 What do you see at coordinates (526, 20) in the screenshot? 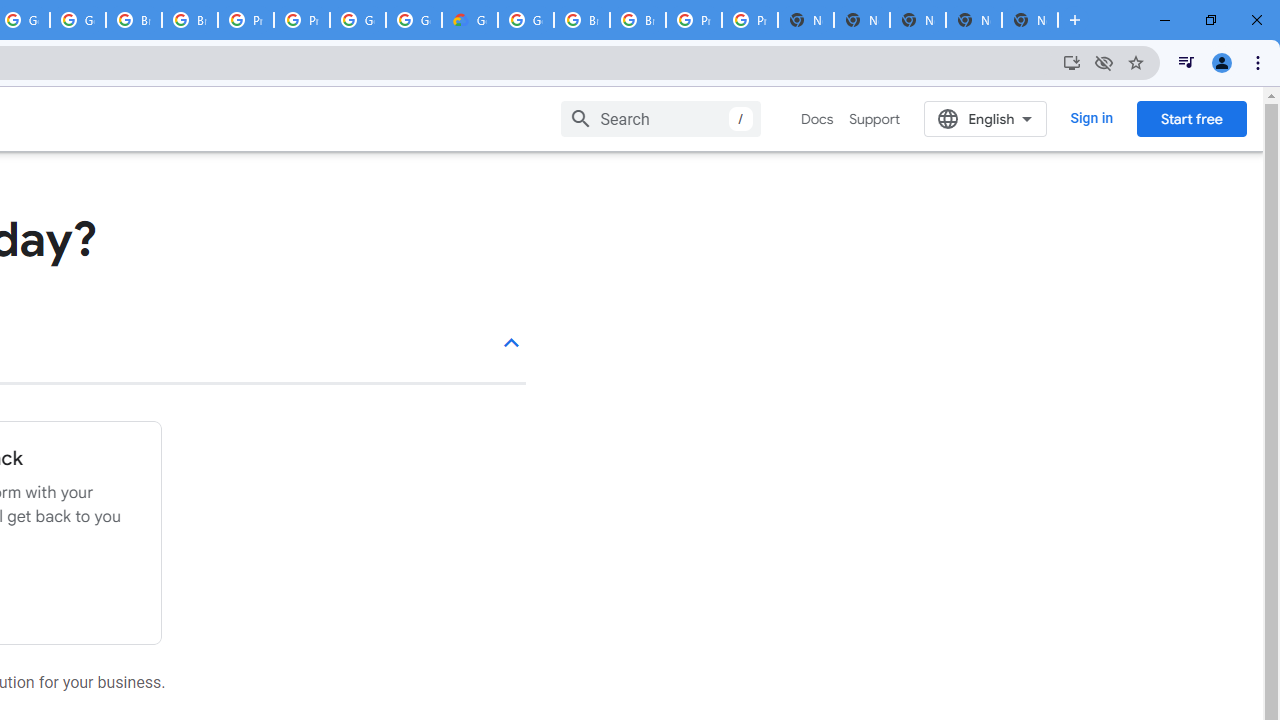
I see `Google Cloud Platform` at bounding box center [526, 20].